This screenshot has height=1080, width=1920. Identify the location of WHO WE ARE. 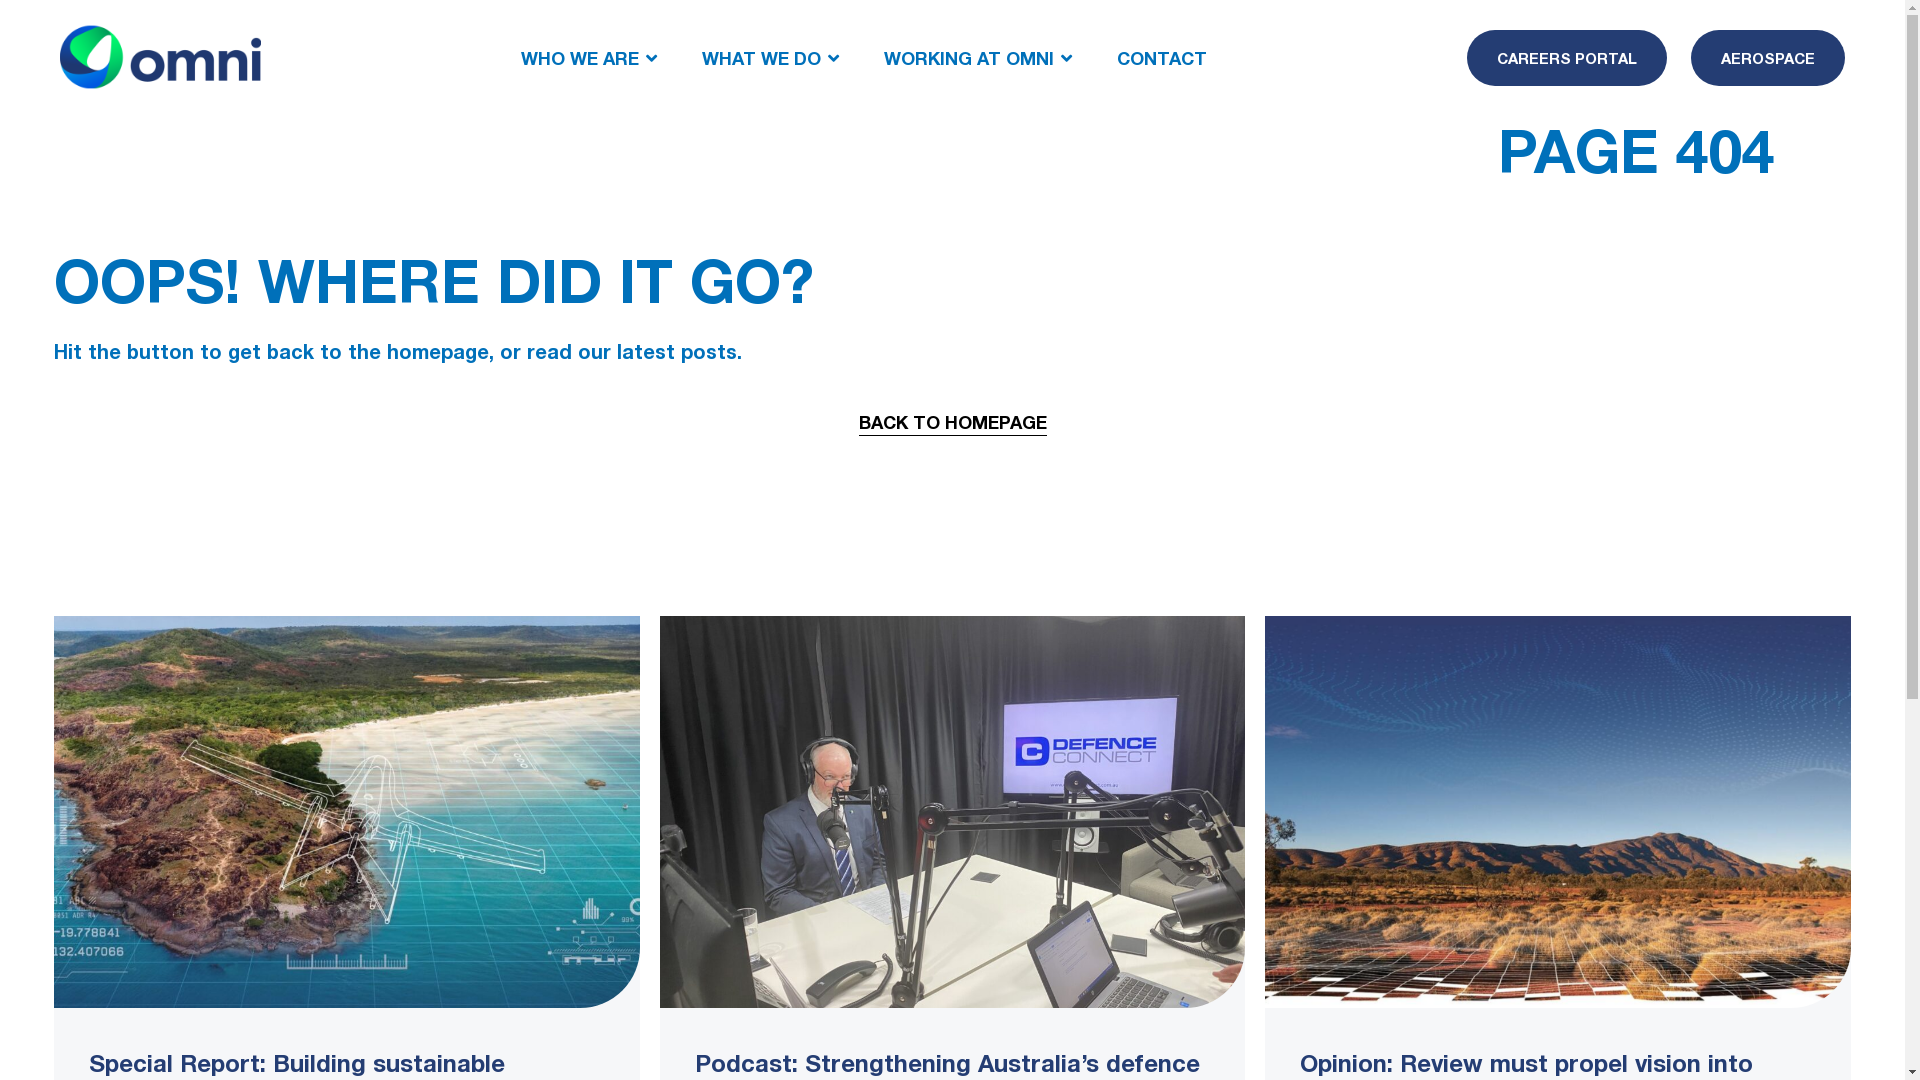
(580, 57).